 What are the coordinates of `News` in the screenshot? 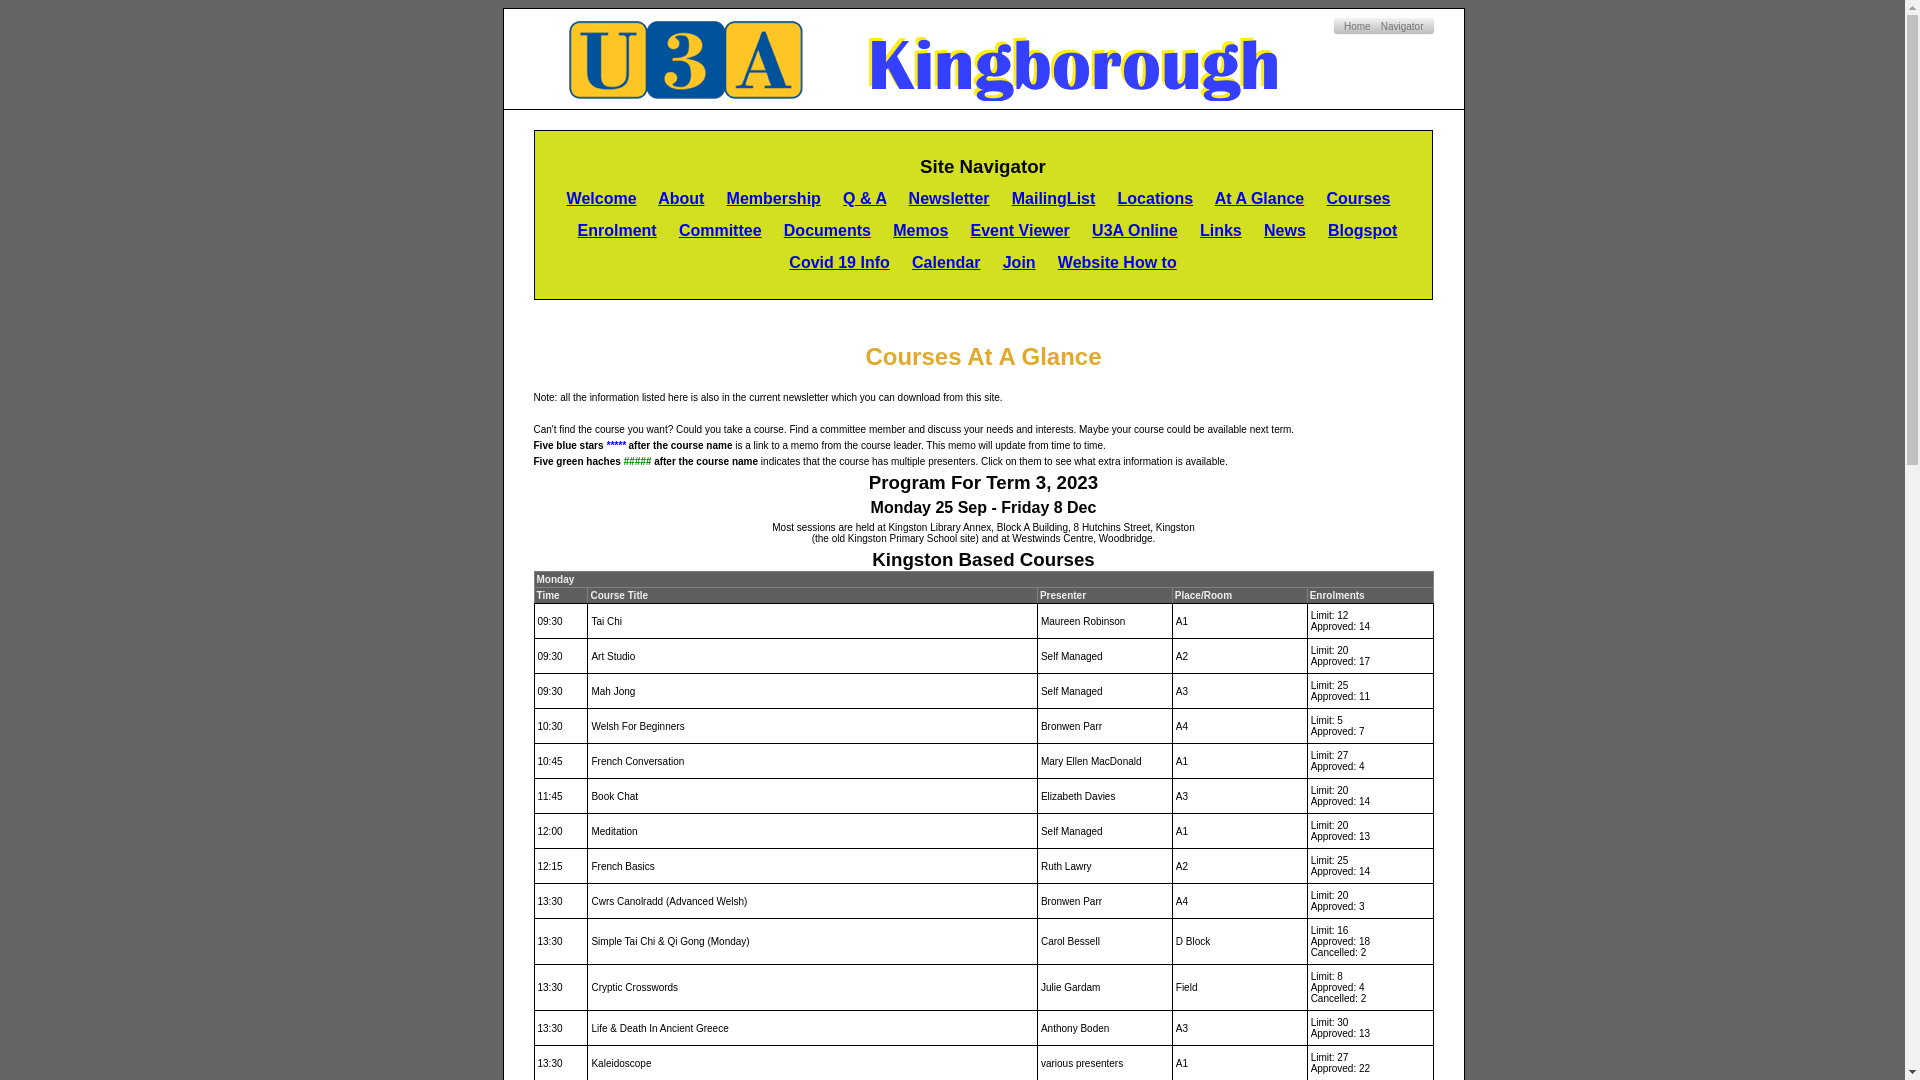 It's located at (1285, 230).